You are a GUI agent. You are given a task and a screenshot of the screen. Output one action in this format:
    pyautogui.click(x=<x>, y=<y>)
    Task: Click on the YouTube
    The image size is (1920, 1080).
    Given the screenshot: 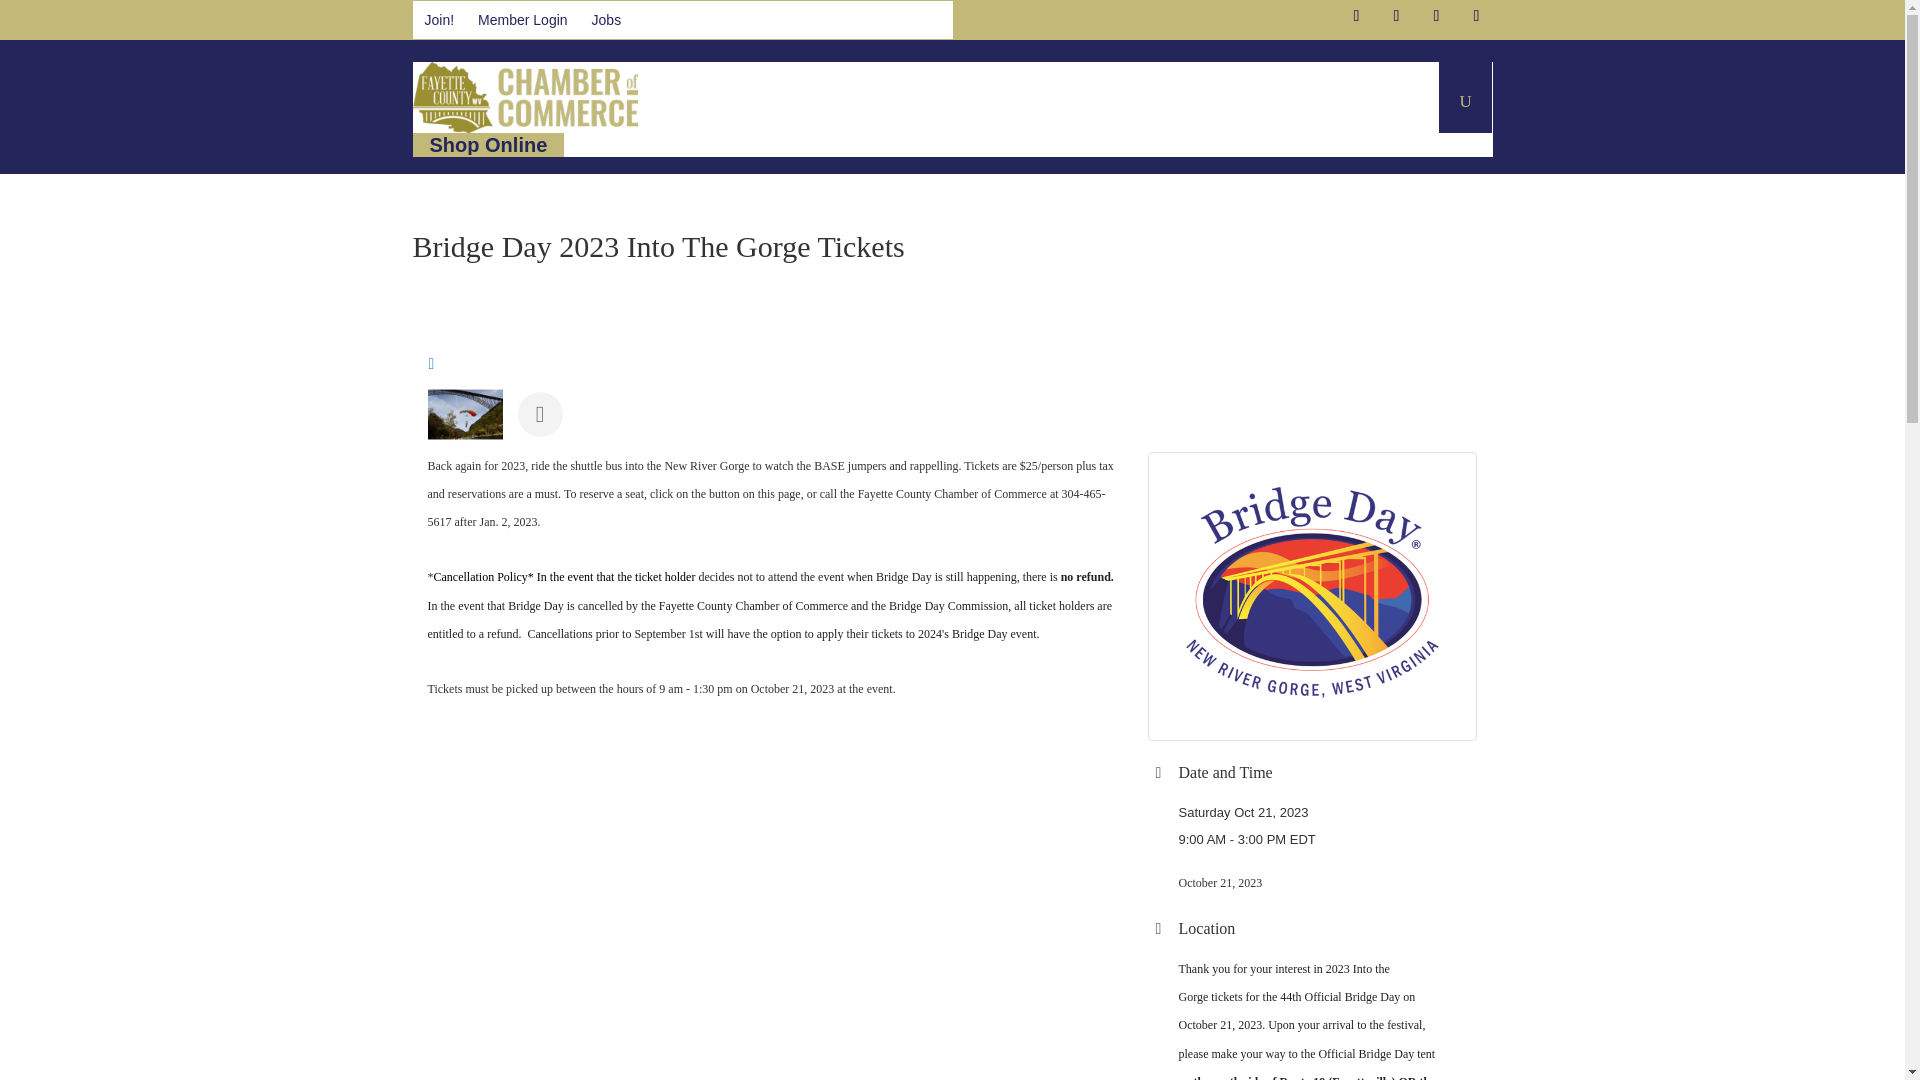 What is the action you would take?
    pyautogui.click(x=1475, y=16)
    